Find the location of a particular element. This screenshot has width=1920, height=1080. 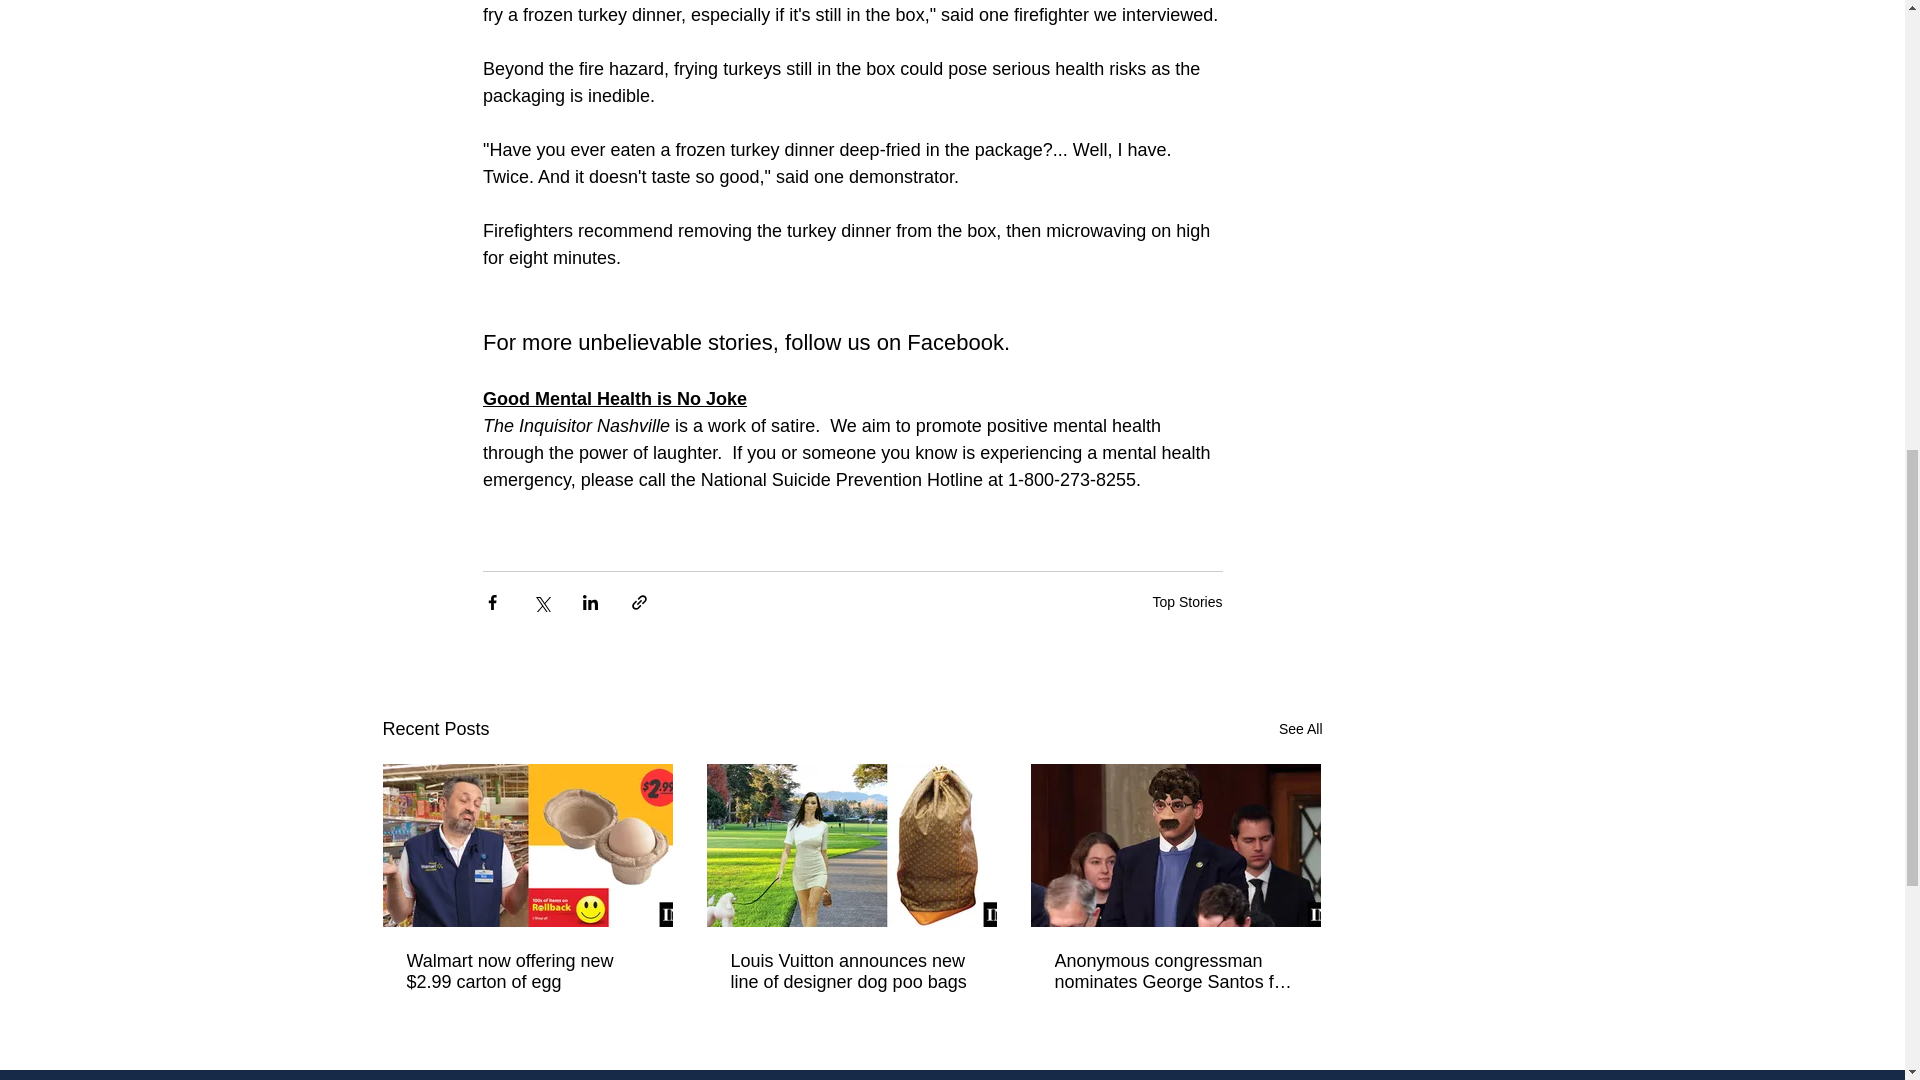

Louis Vuitton announces new line of designer dog poo bags is located at coordinates (850, 972).